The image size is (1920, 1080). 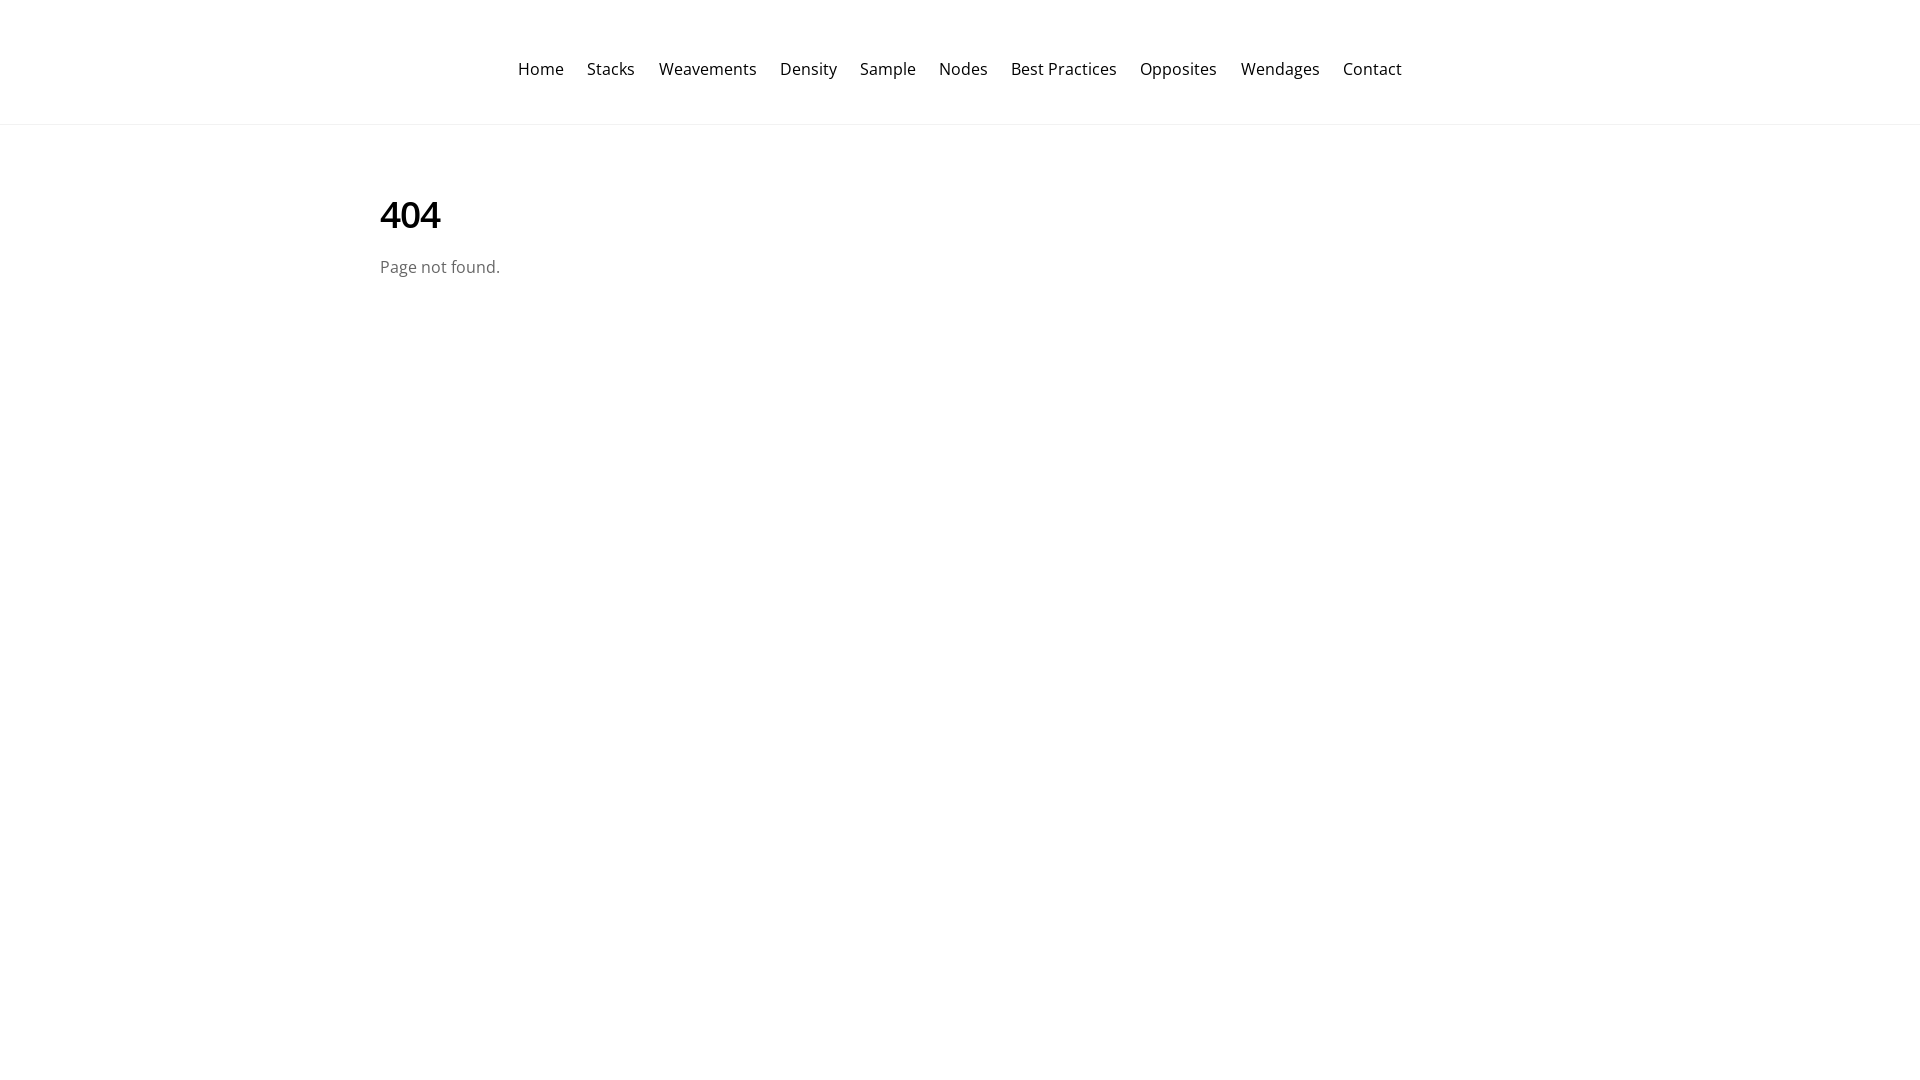 What do you see at coordinates (1280, 69) in the screenshot?
I see `Wendages` at bounding box center [1280, 69].